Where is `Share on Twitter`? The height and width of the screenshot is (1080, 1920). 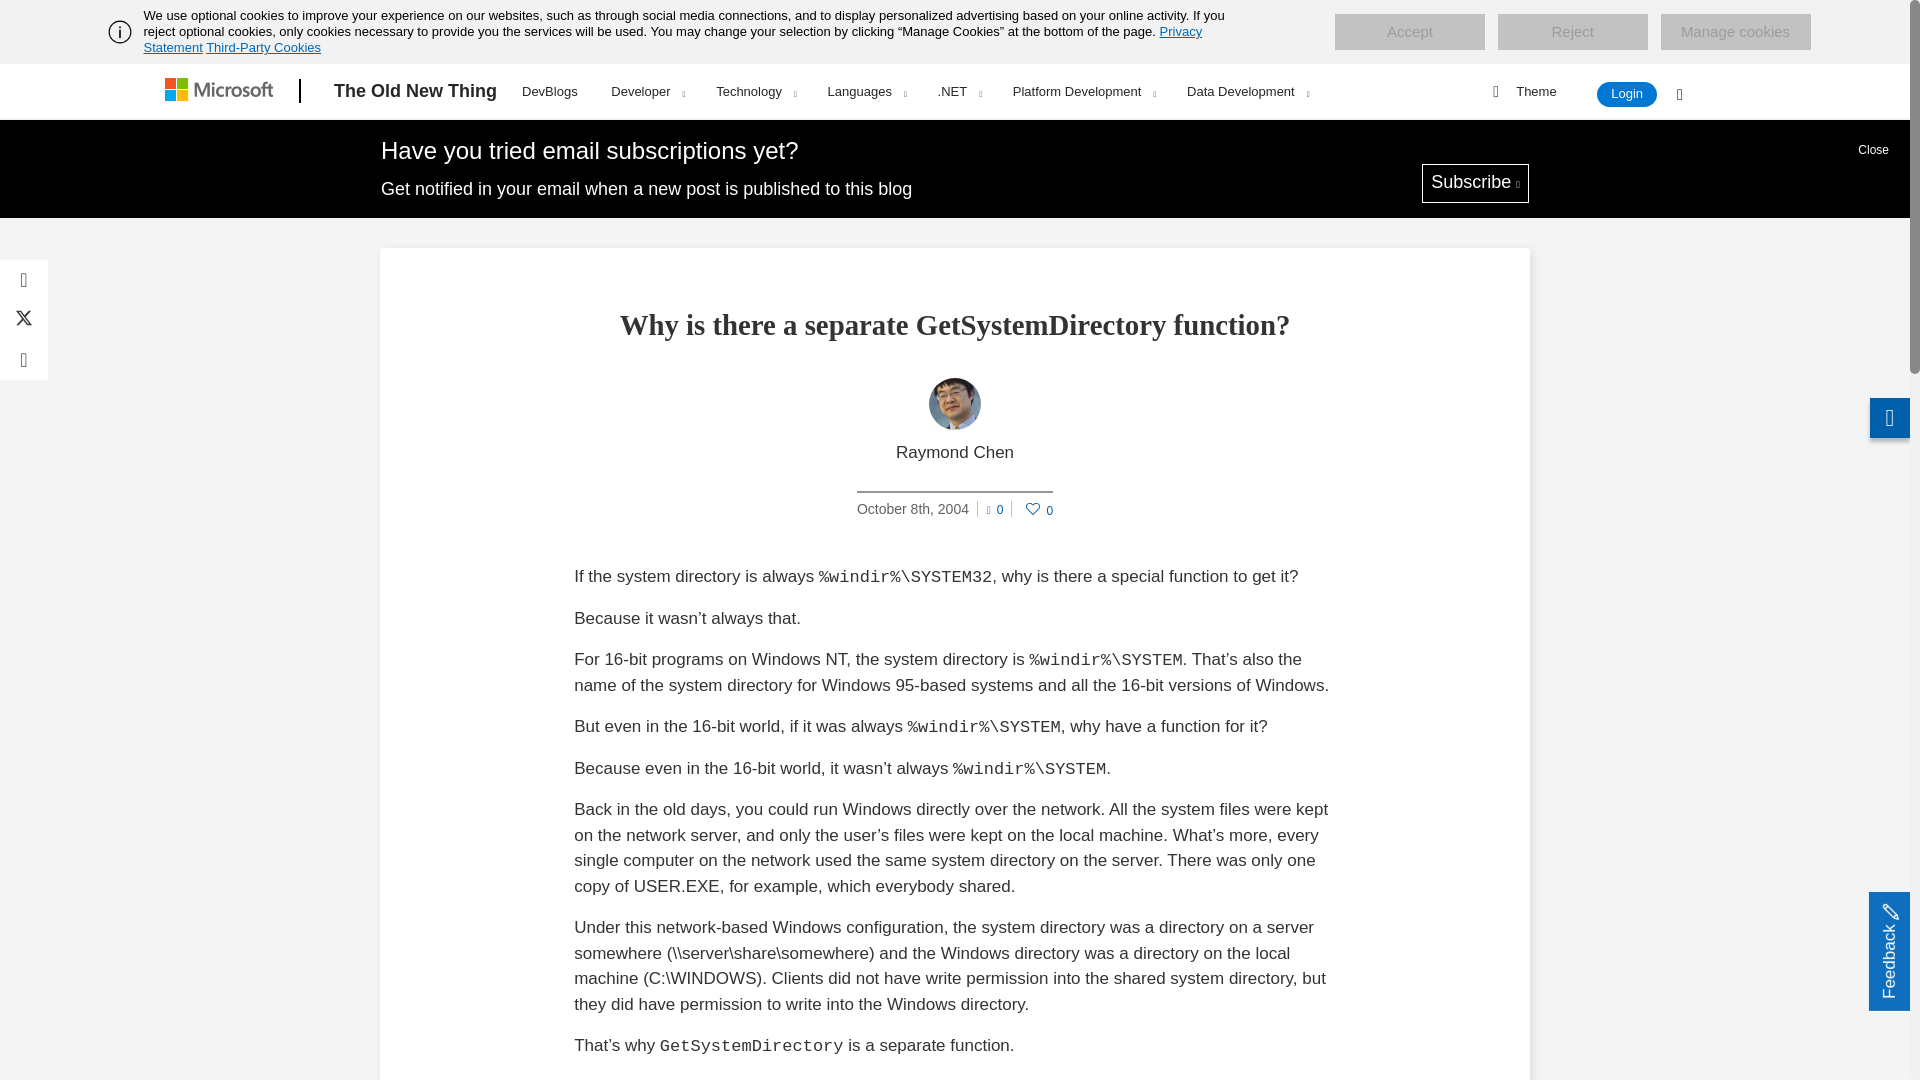
Share on Twitter is located at coordinates (24, 320).